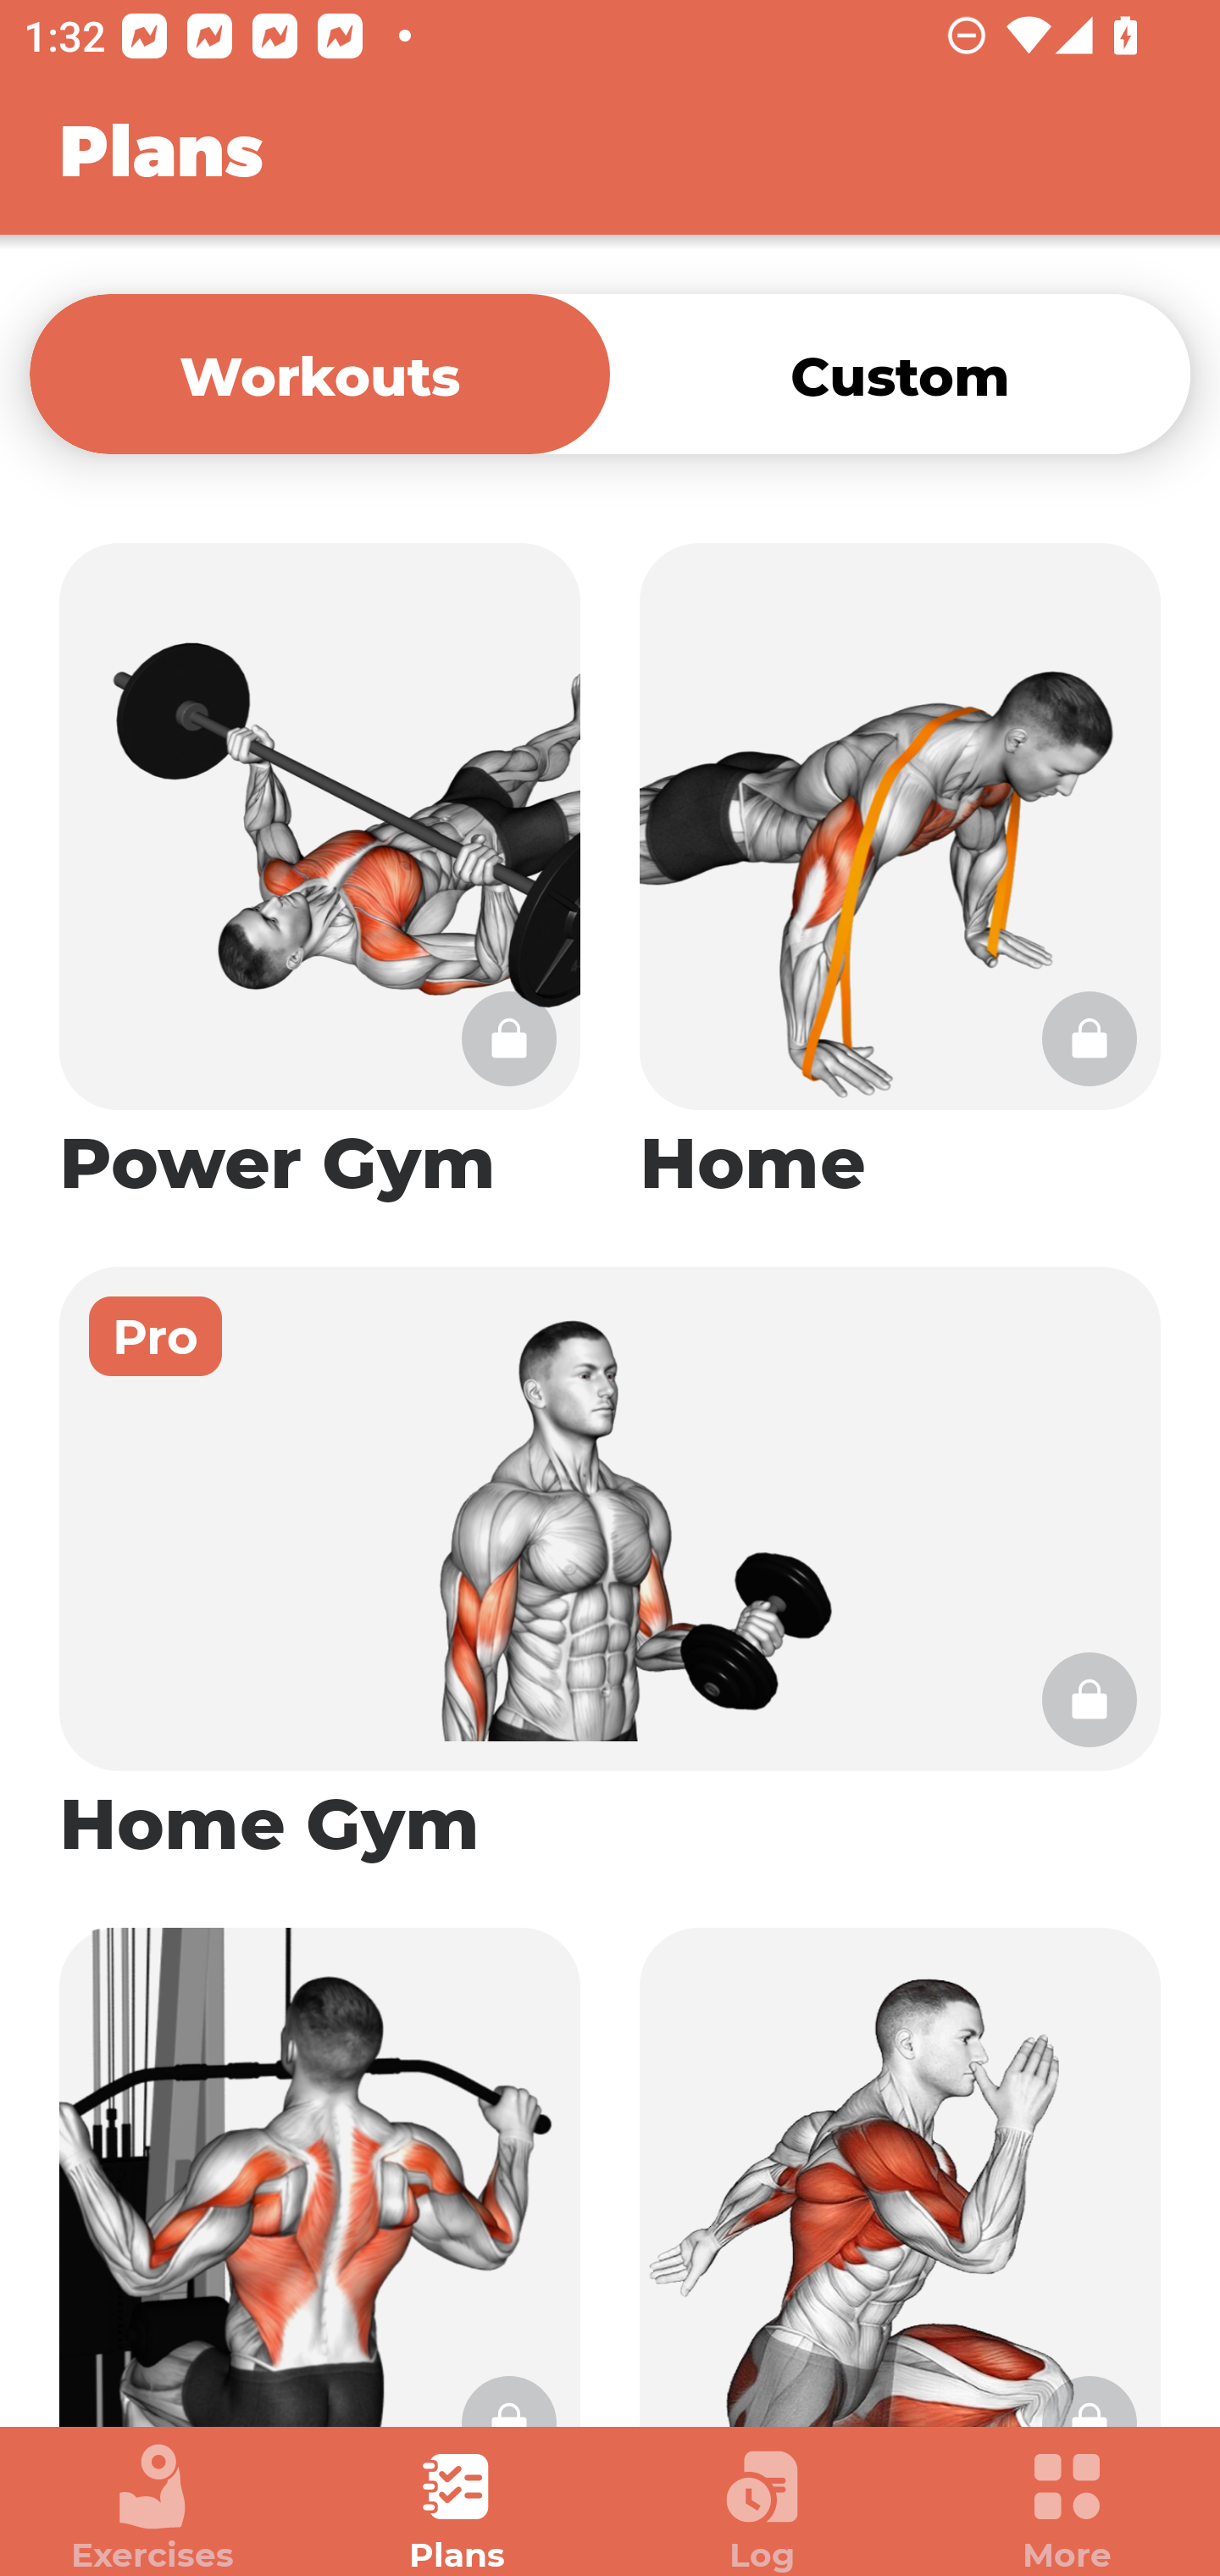 The image size is (1220, 2576). I want to click on Log, so click(762, 2508).